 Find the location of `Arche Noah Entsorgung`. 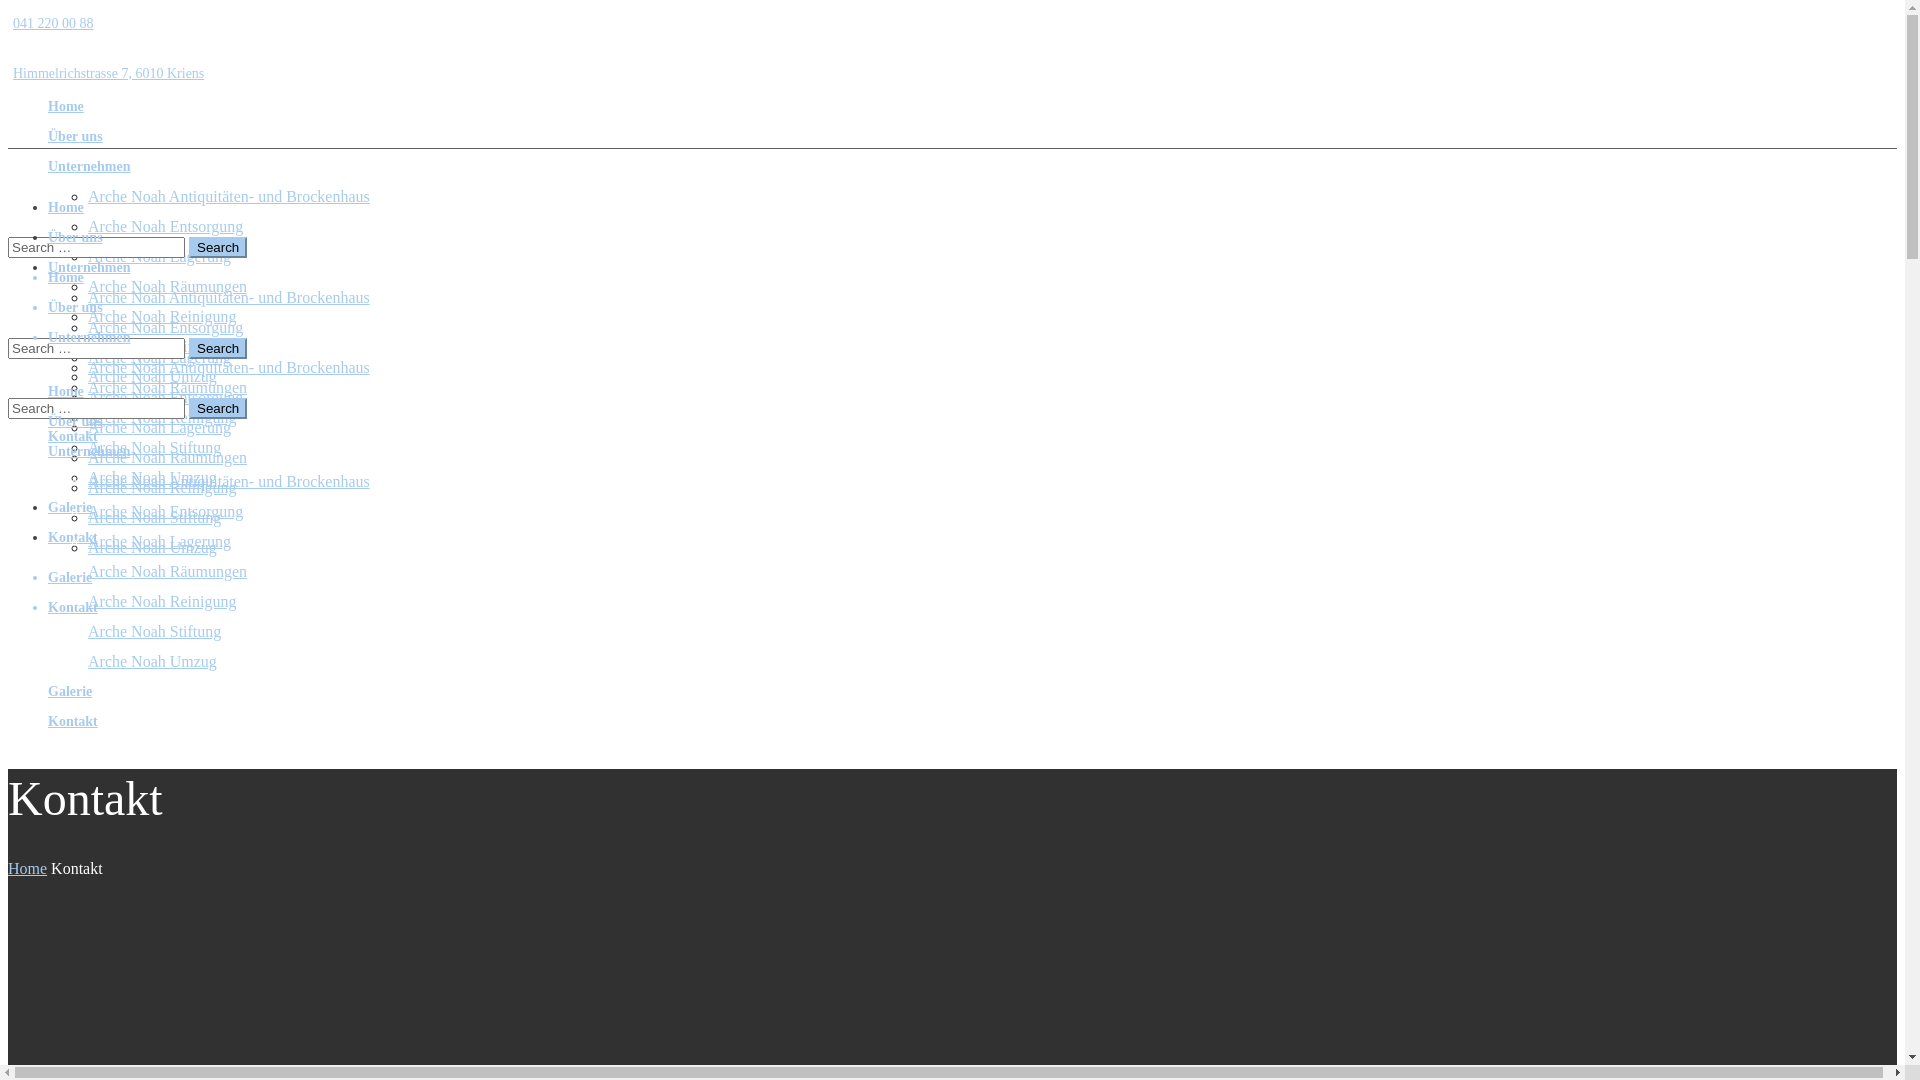

Arche Noah Entsorgung is located at coordinates (166, 328).